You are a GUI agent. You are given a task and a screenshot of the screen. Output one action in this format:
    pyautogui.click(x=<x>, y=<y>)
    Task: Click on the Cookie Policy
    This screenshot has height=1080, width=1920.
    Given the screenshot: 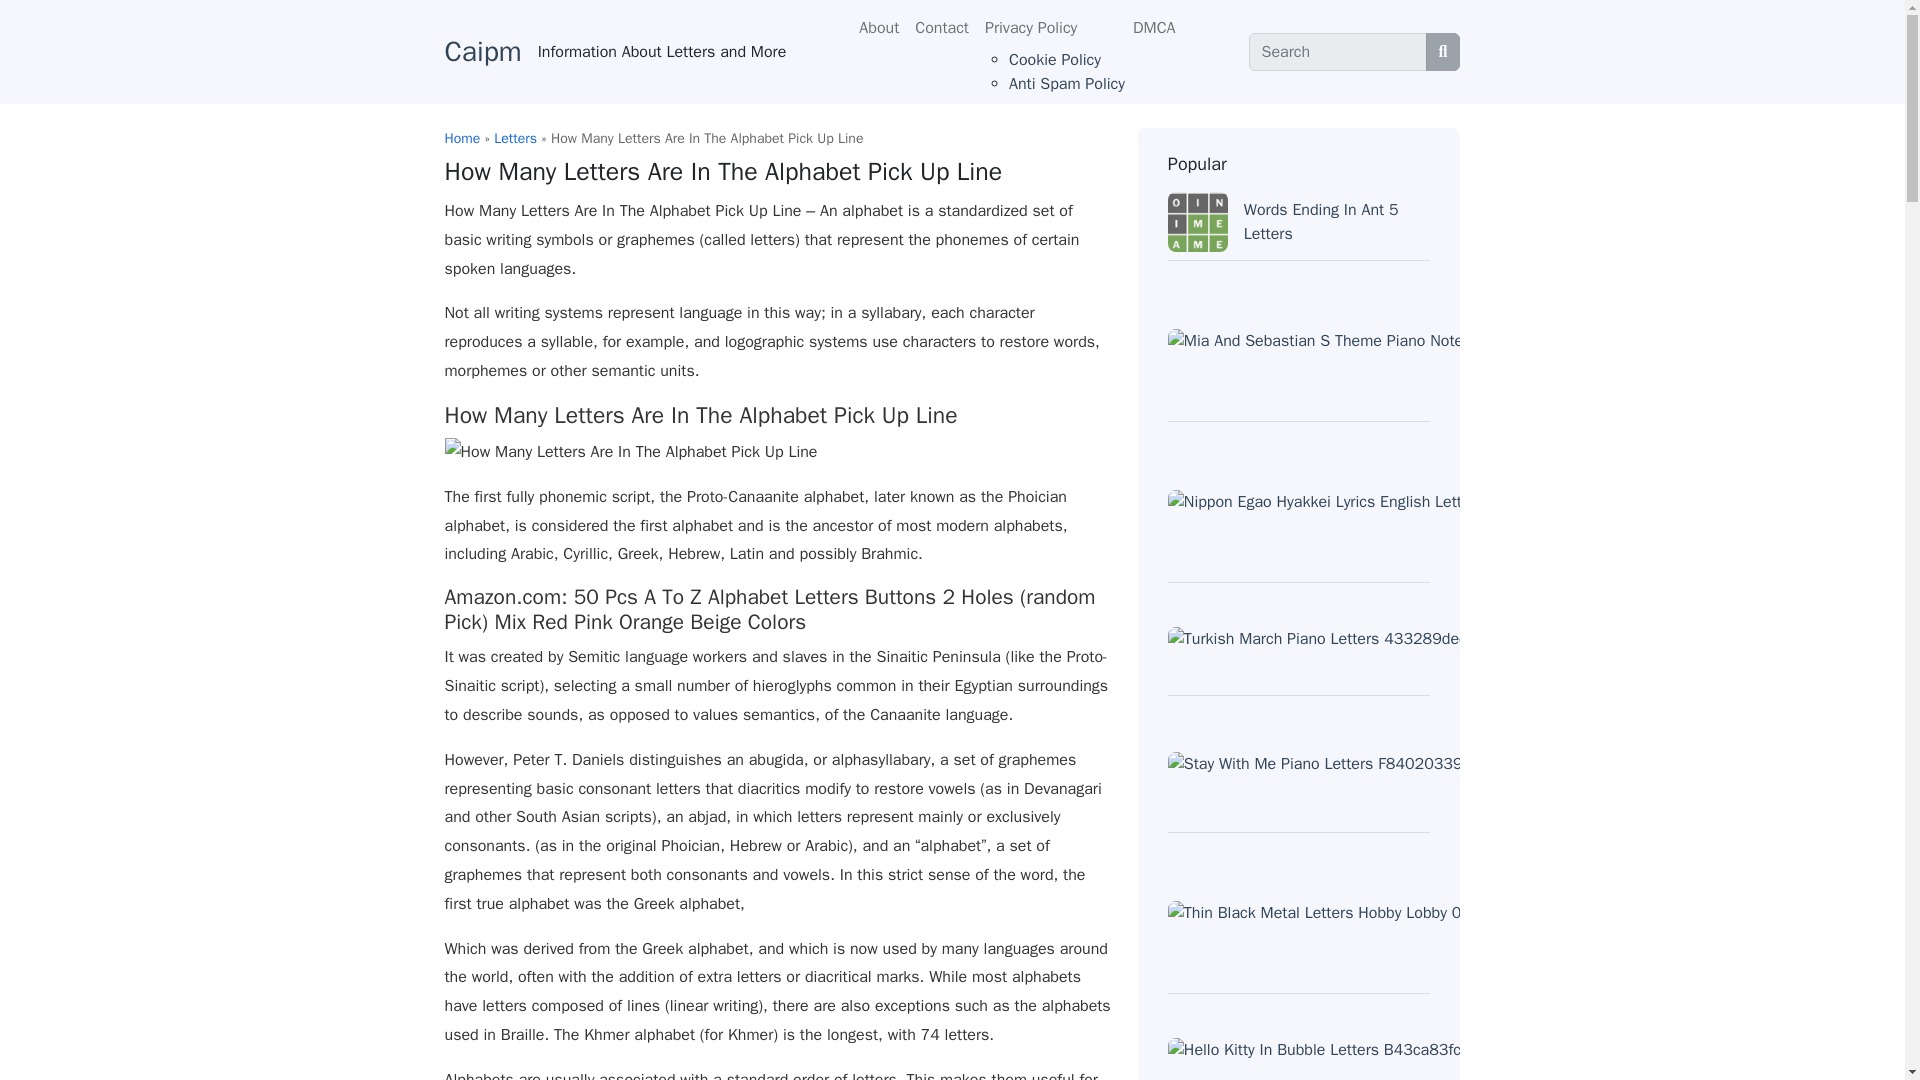 What is the action you would take?
    pyautogui.click(x=1054, y=60)
    